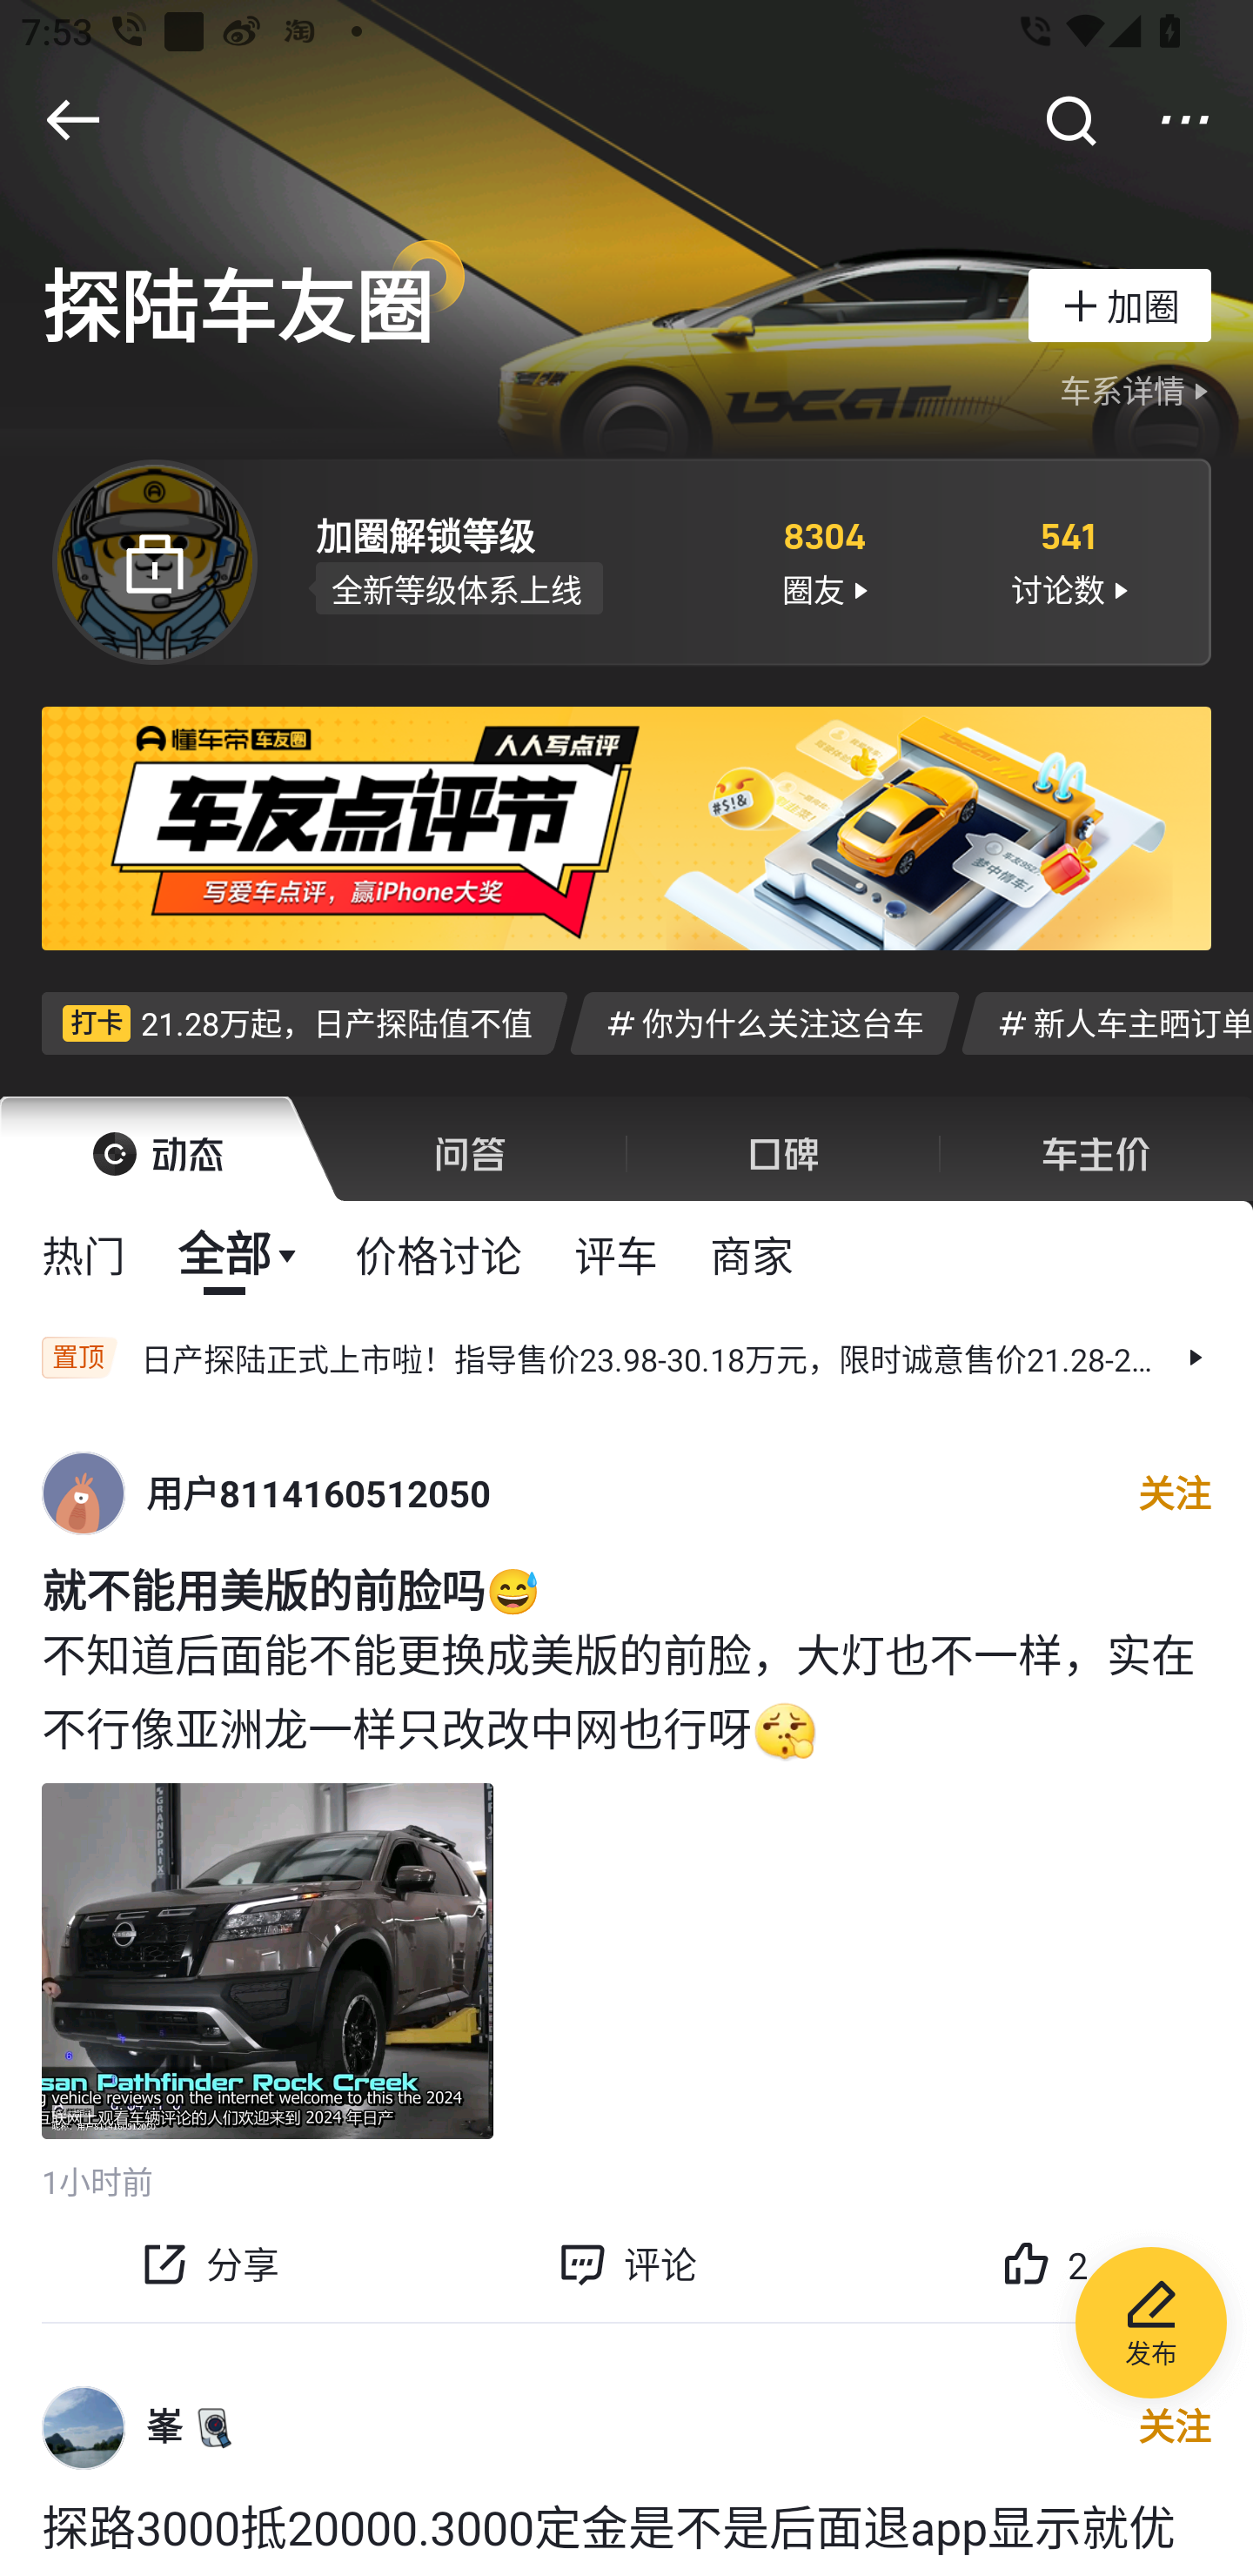  What do you see at coordinates (1044, 2264) in the screenshot?
I see `2` at bounding box center [1044, 2264].